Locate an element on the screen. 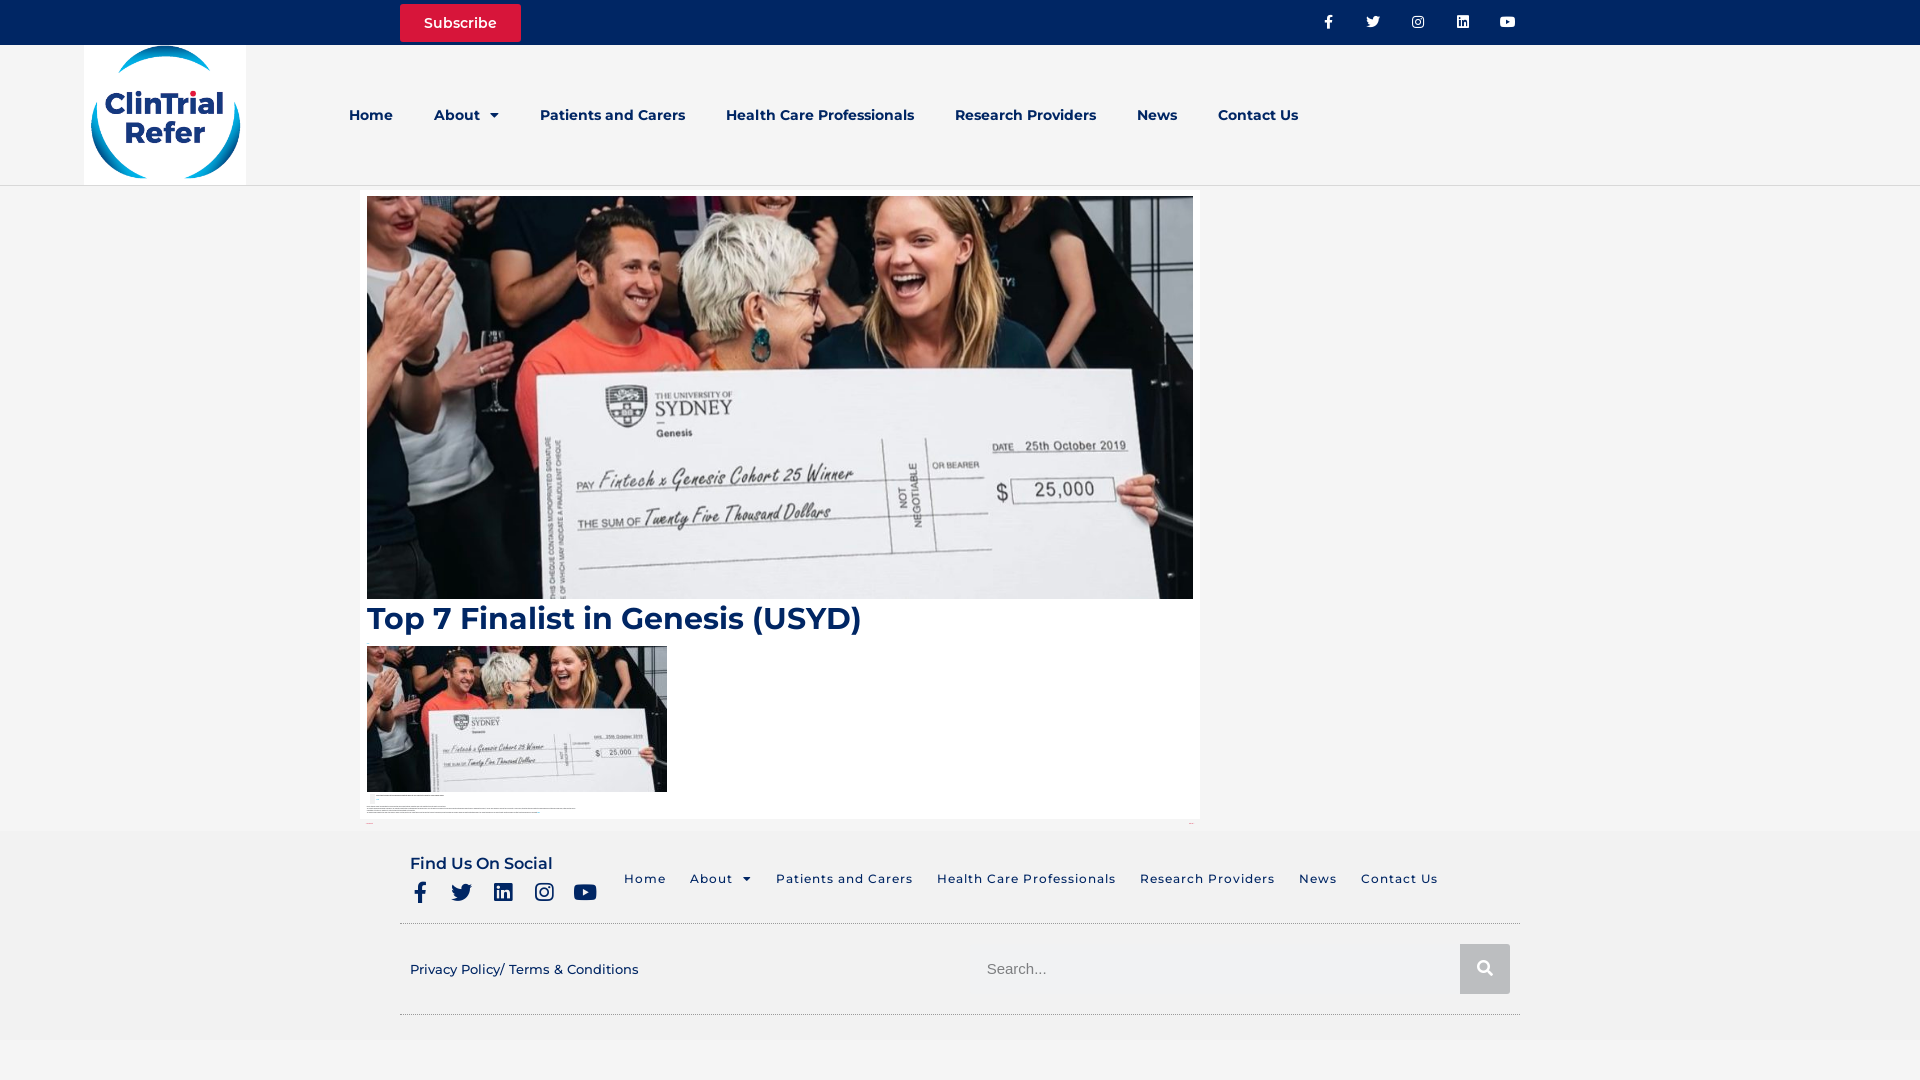  Health Care Professionals is located at coordinates (1026, 879).